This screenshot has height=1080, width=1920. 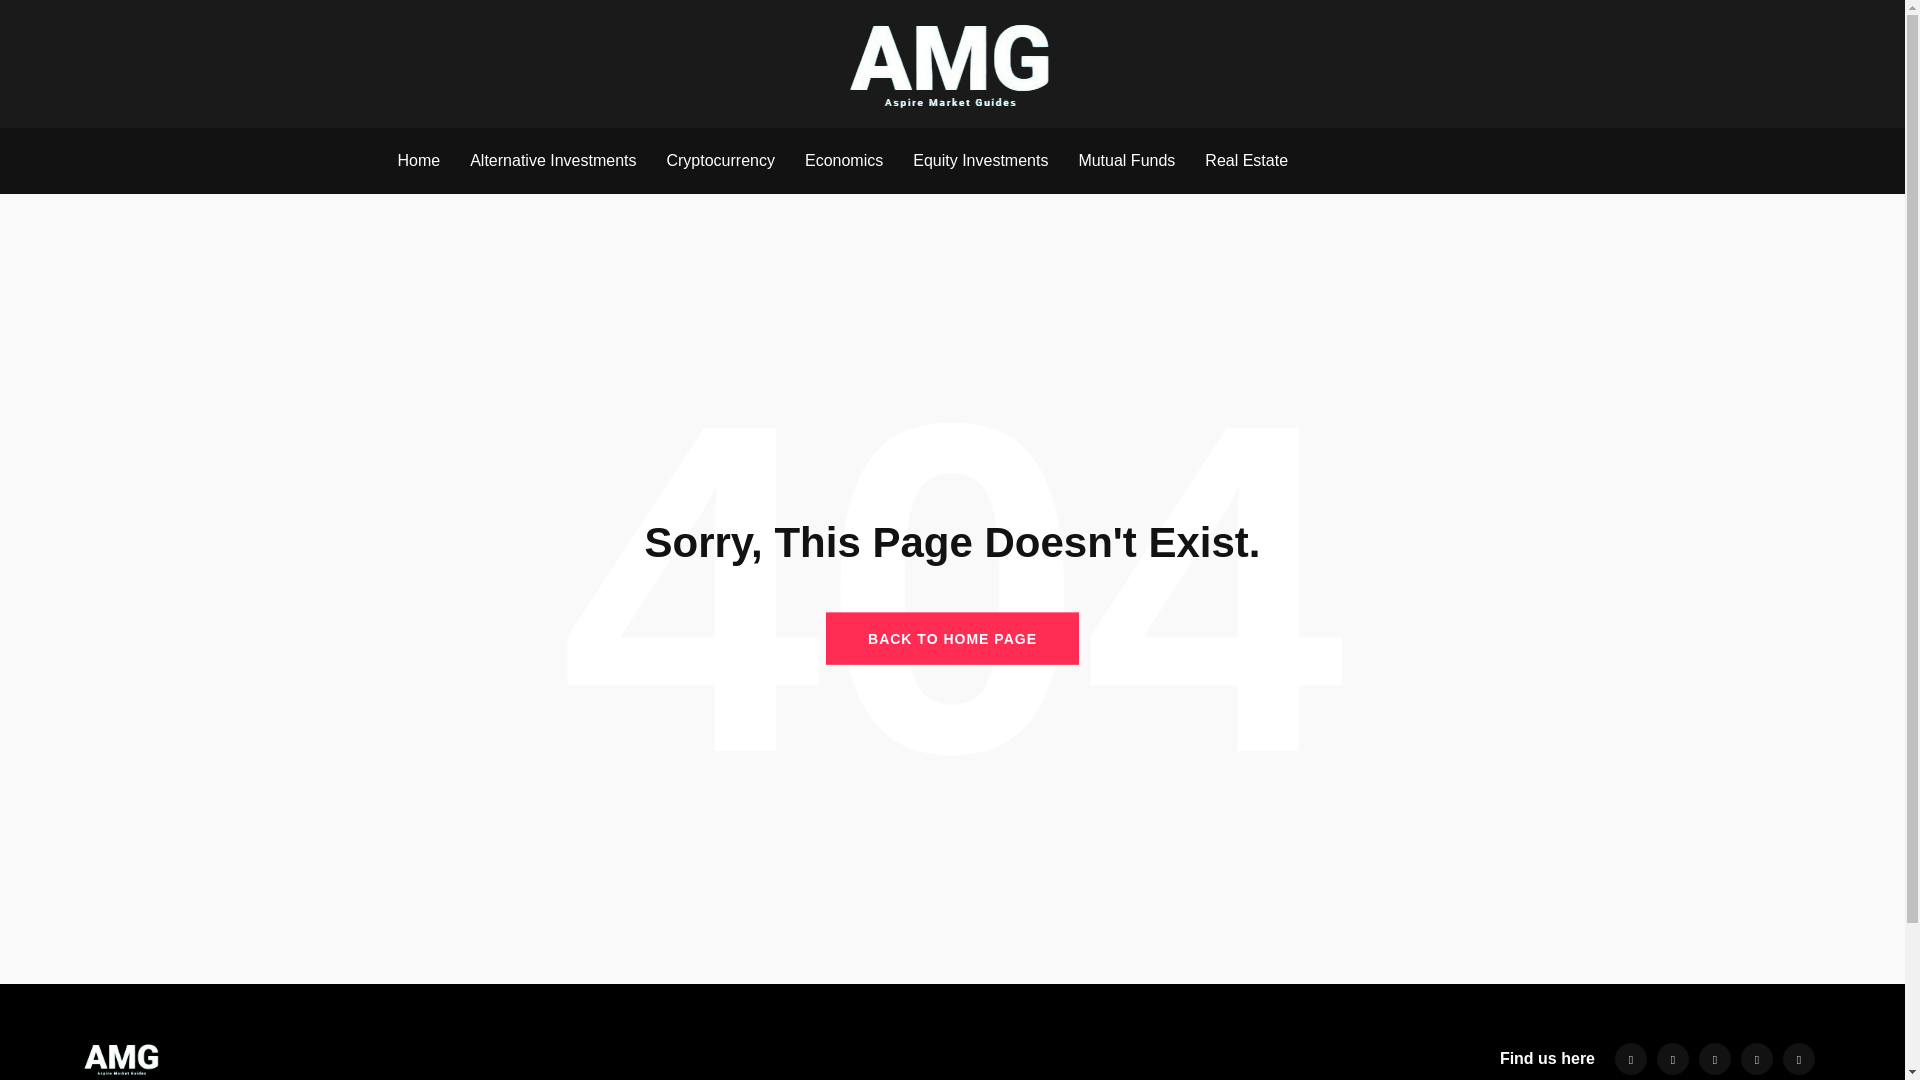 I want to click on Equity Investments, so click(x=980, y=160).